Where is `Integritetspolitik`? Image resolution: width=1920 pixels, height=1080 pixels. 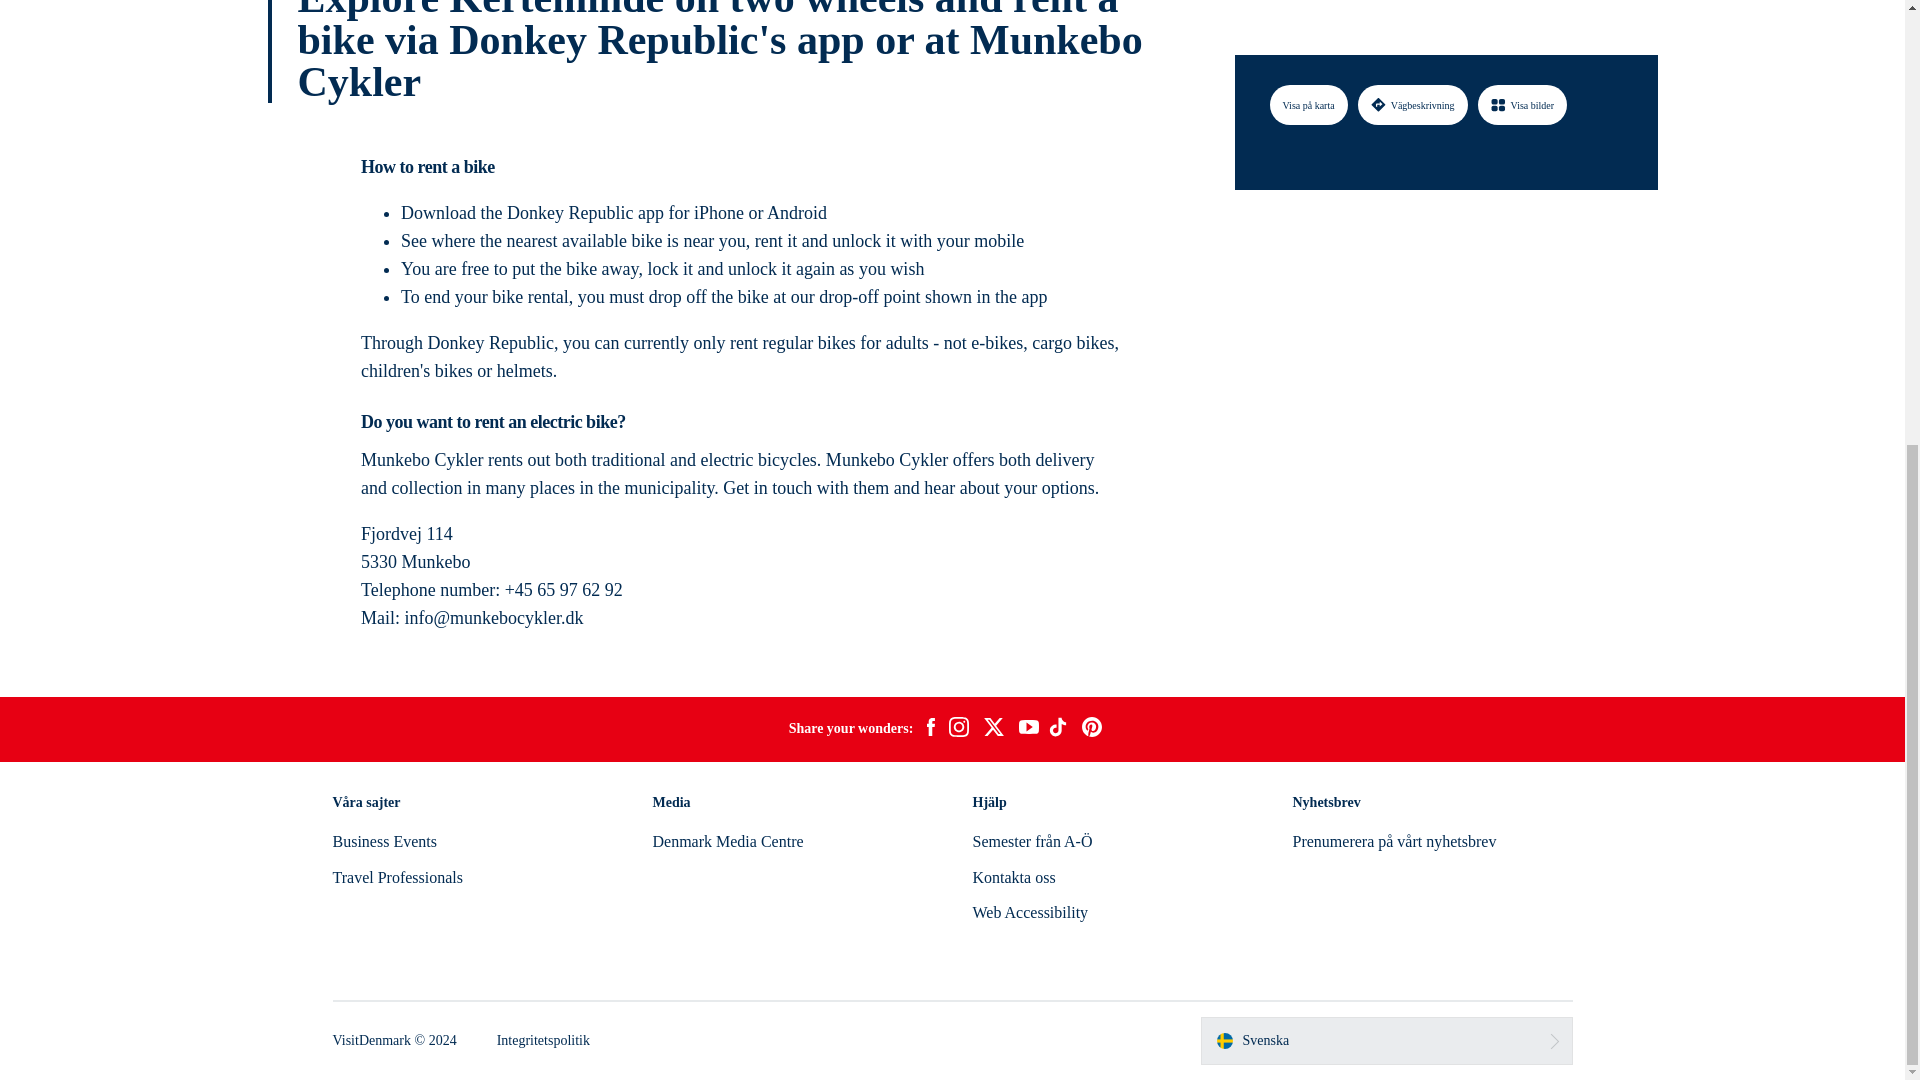
Integritetspolitik is located at coordinates (543, 1040).